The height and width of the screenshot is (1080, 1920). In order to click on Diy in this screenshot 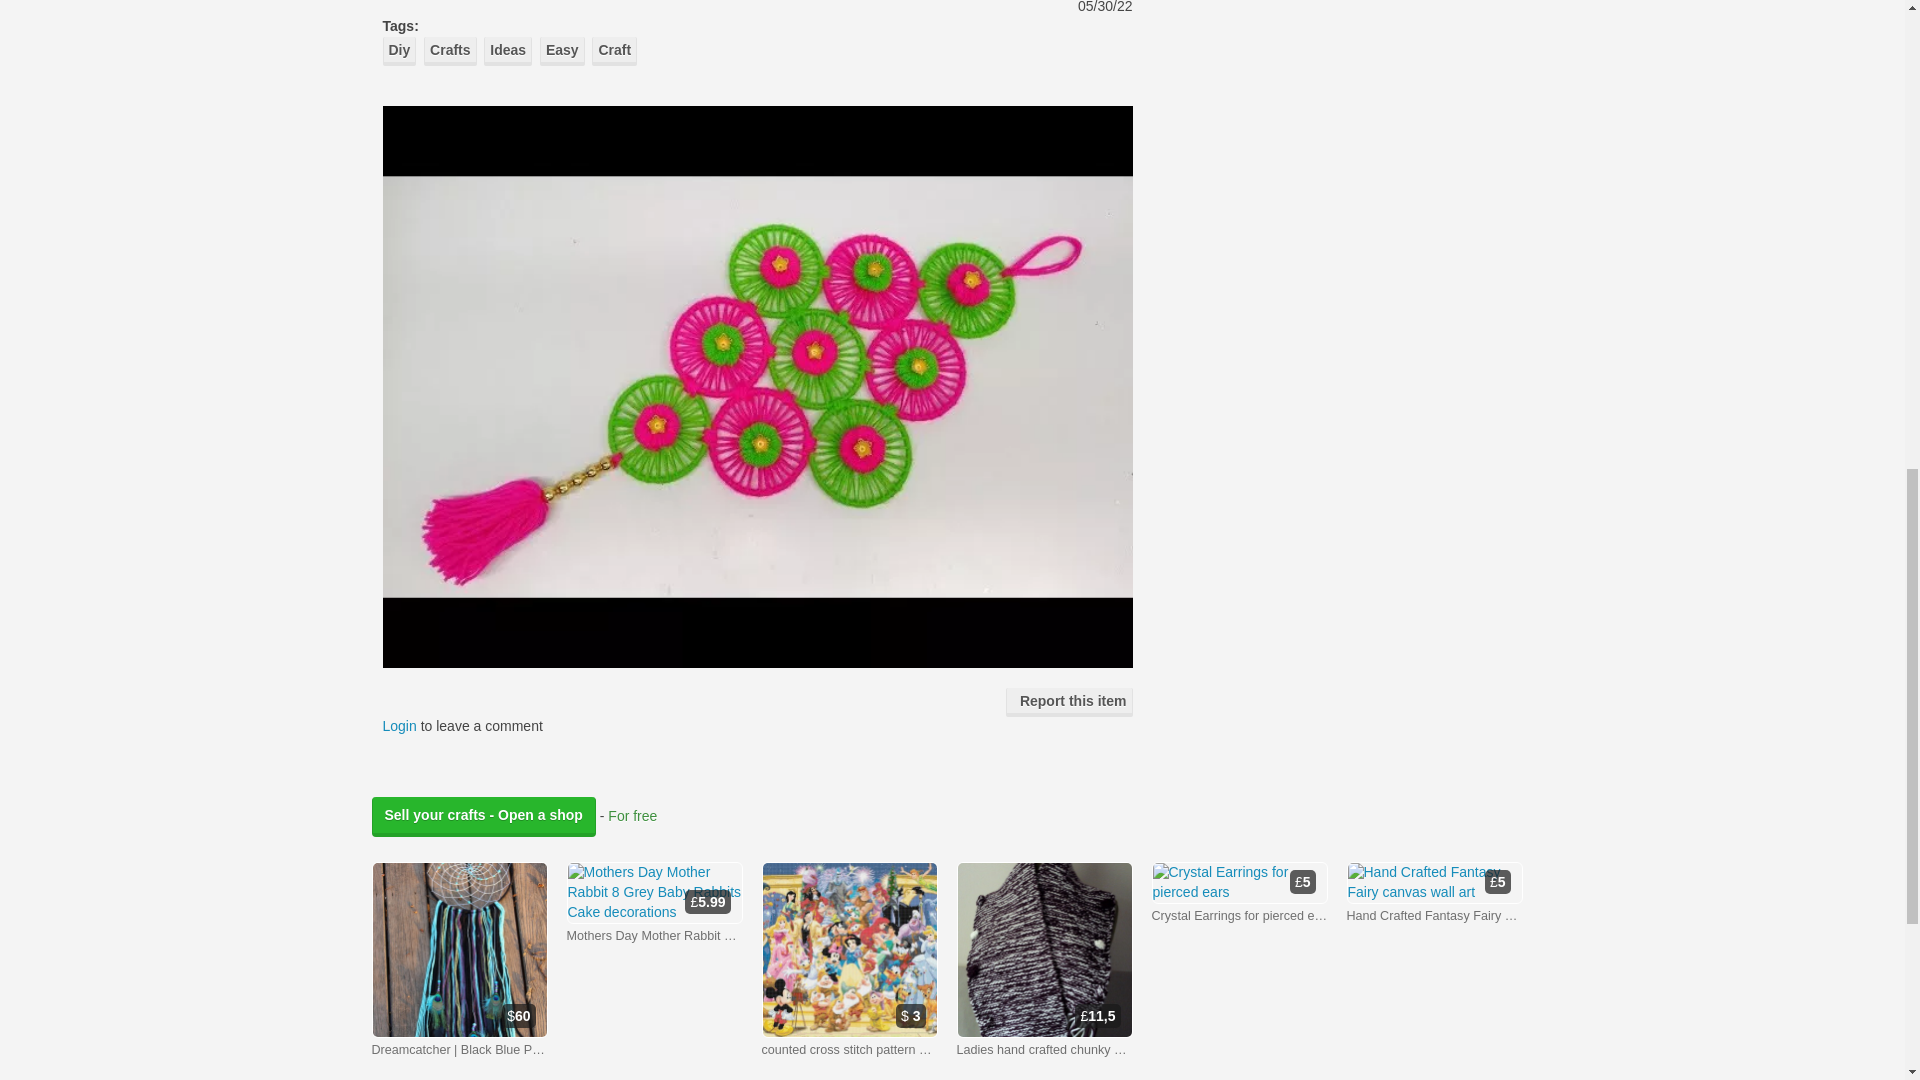, I will do `click(399, 50)`.